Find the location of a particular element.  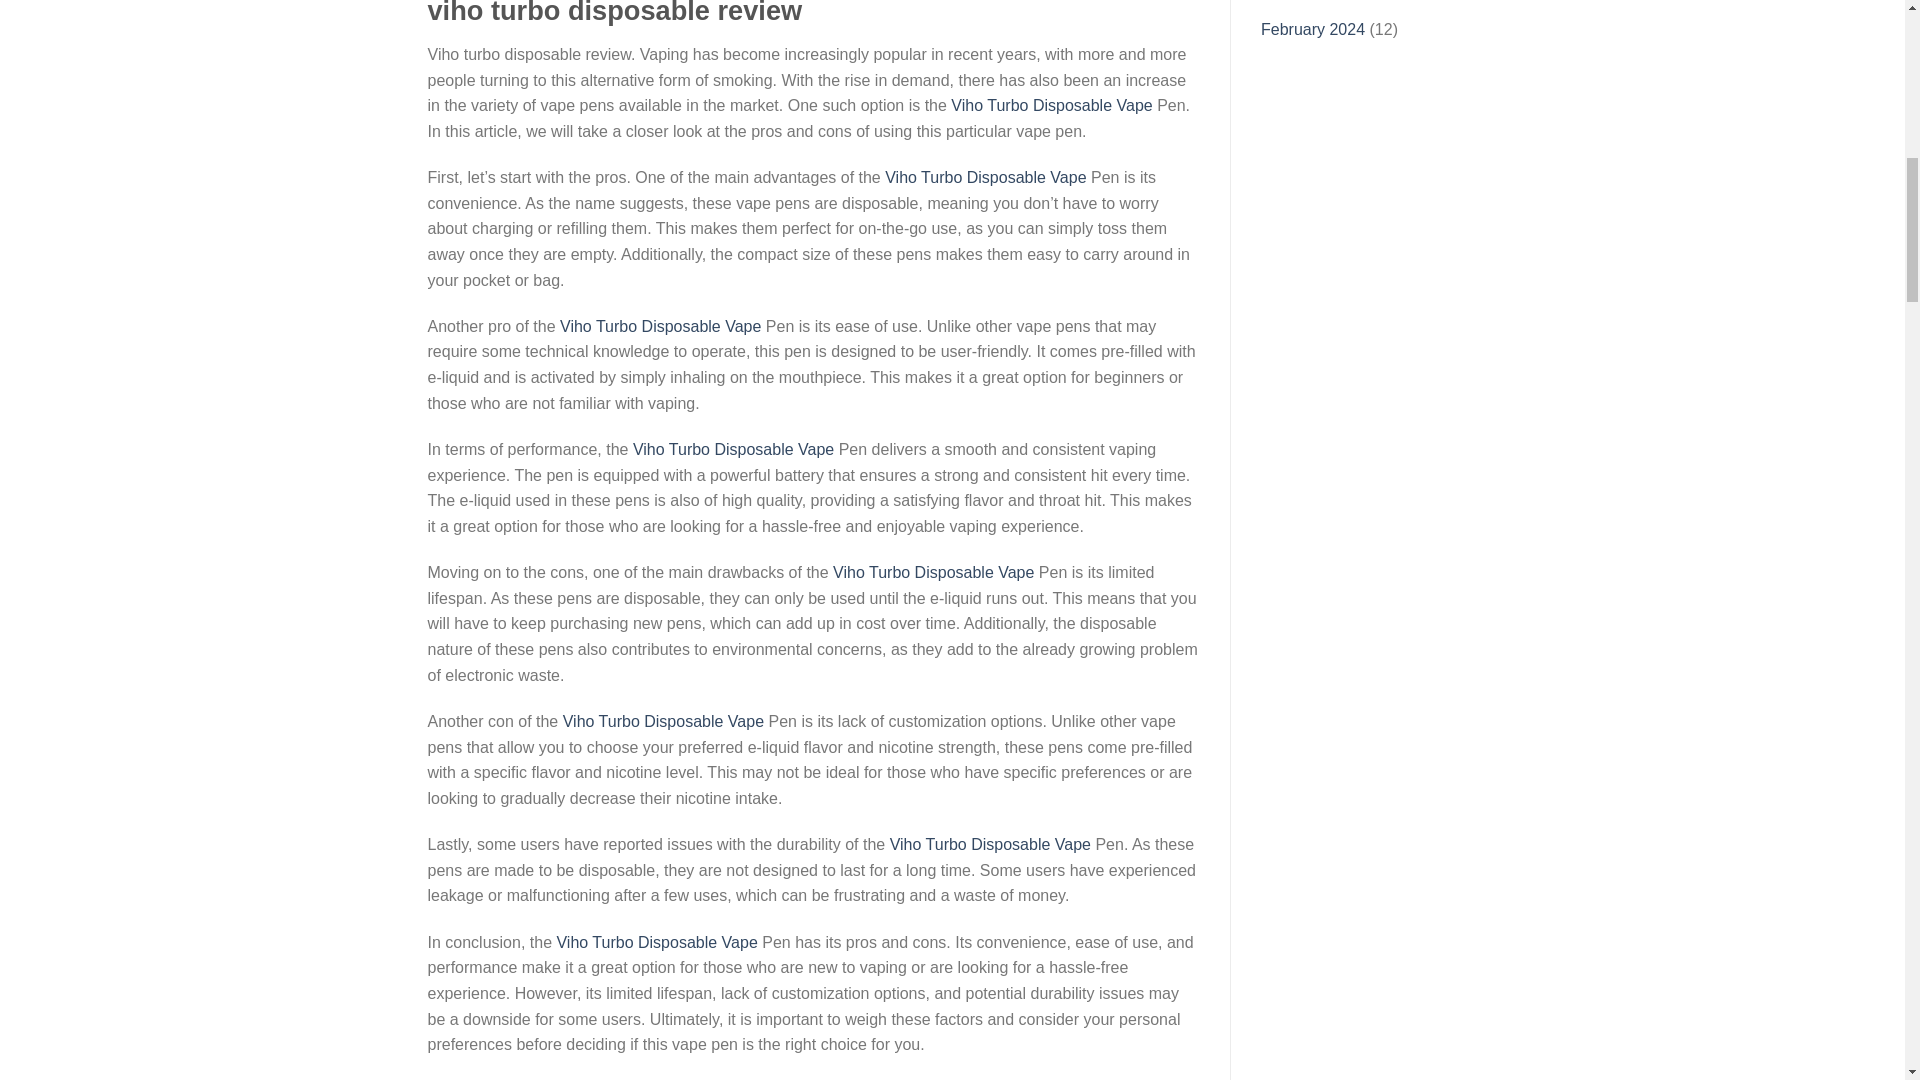

Viho Turbo Disposable Vape is located at coordinates (934, 572).